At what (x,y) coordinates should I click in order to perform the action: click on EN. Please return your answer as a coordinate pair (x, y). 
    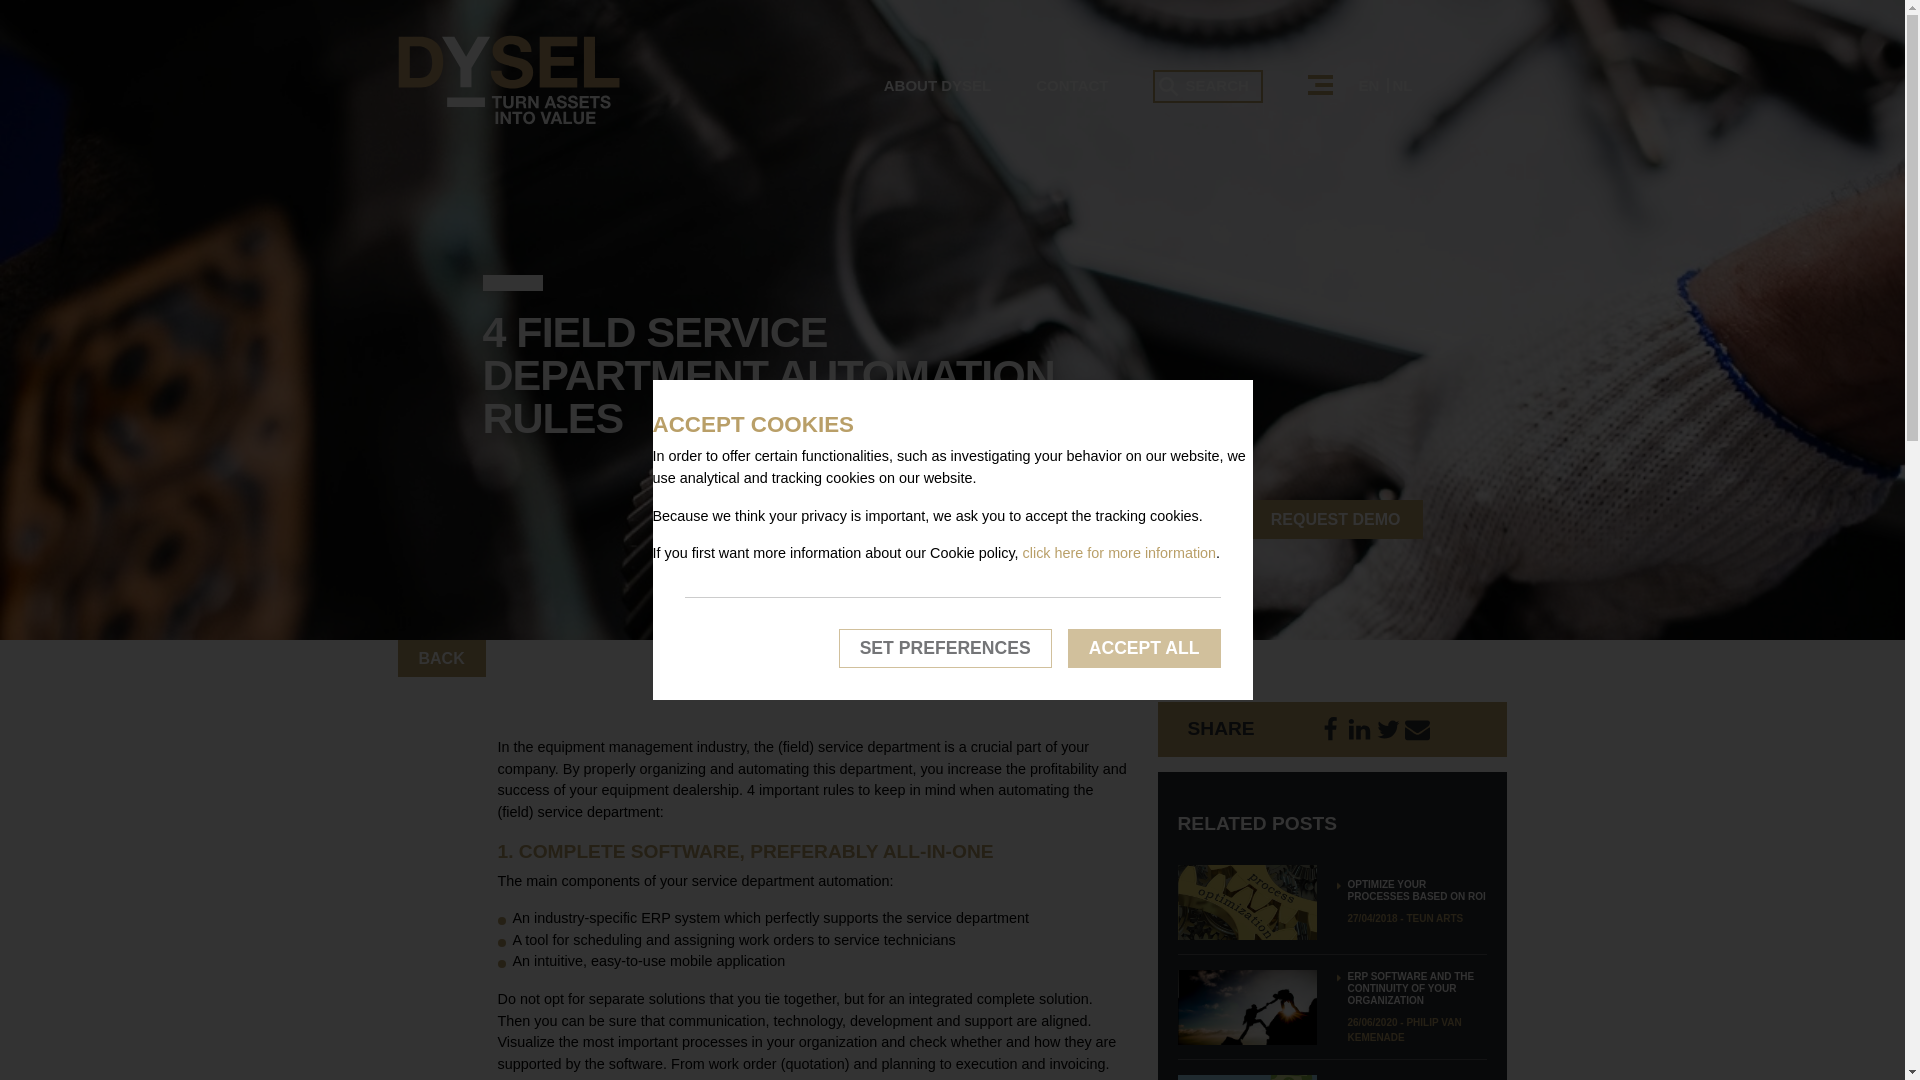
    Looking at the image, I should click on (1372, 84).